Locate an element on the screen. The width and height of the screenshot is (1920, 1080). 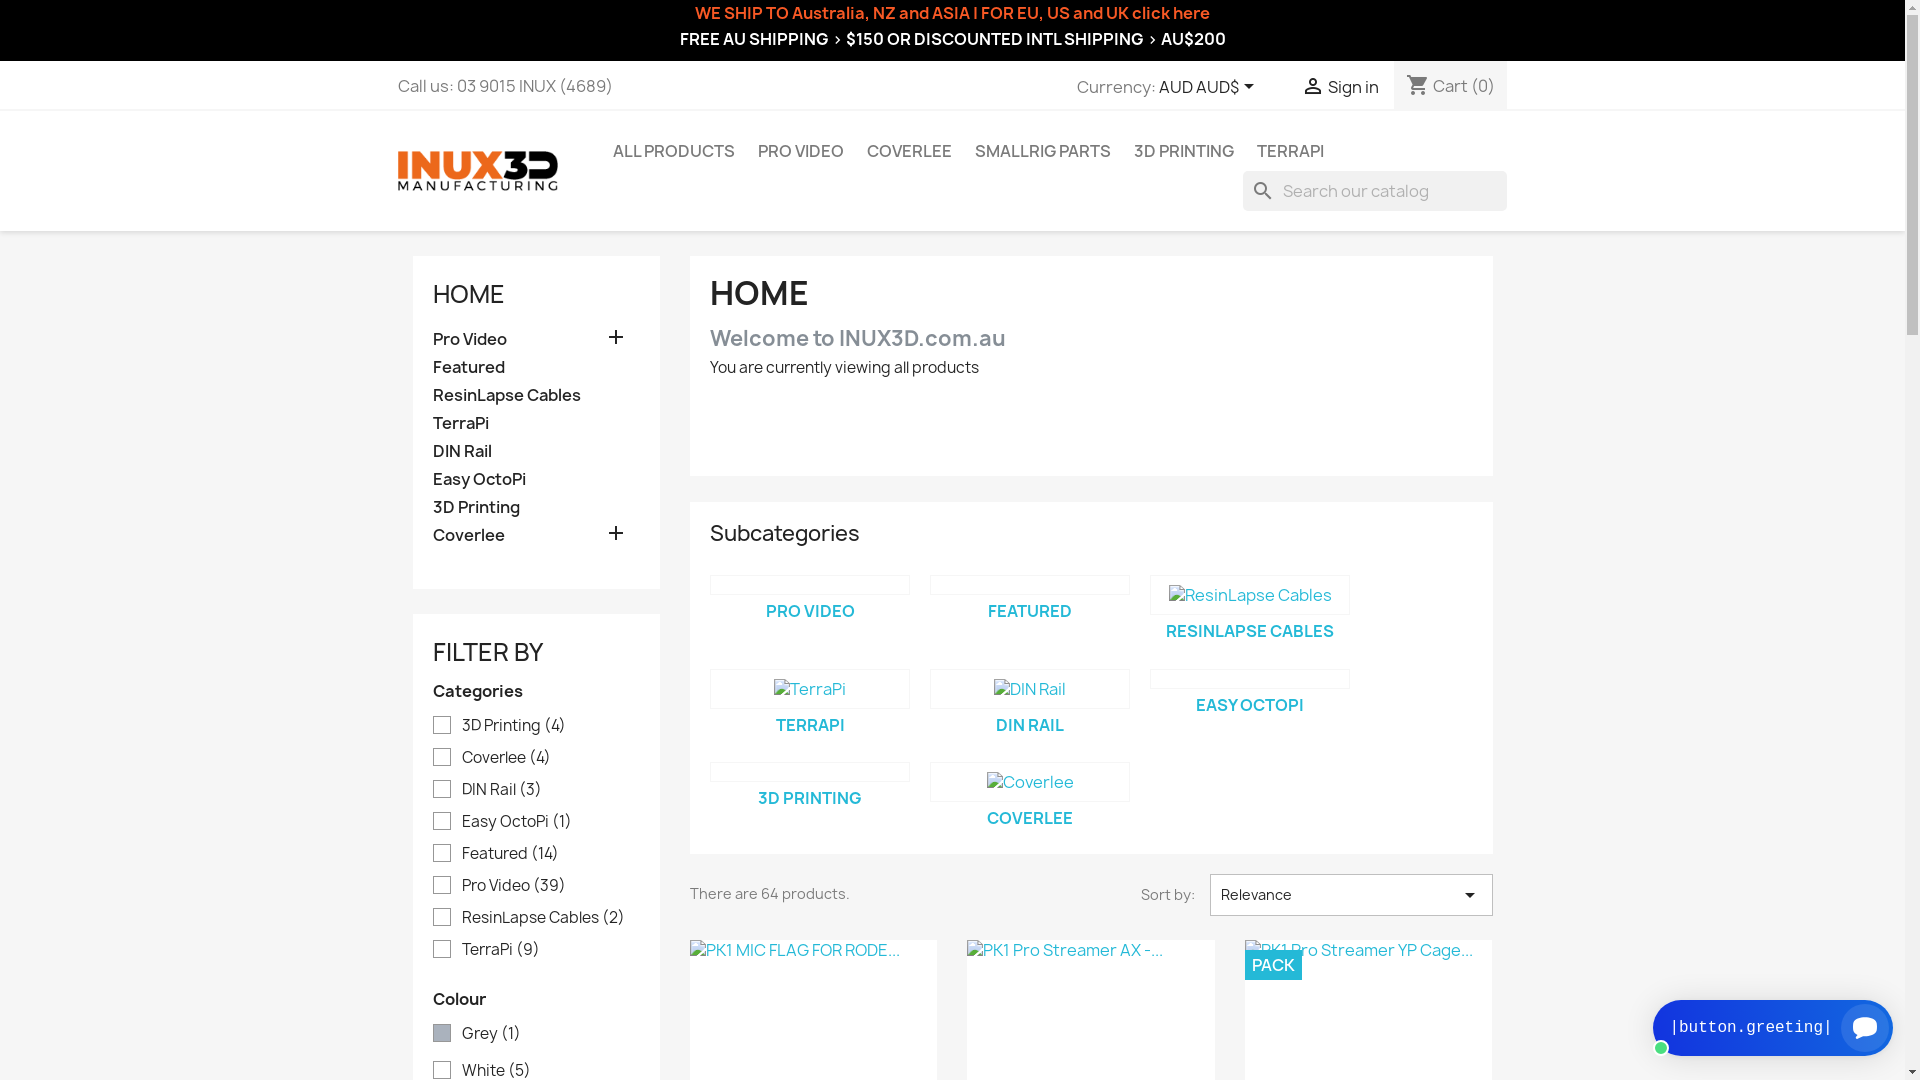
3D Printing (4) is located at coordinates (551, 726).